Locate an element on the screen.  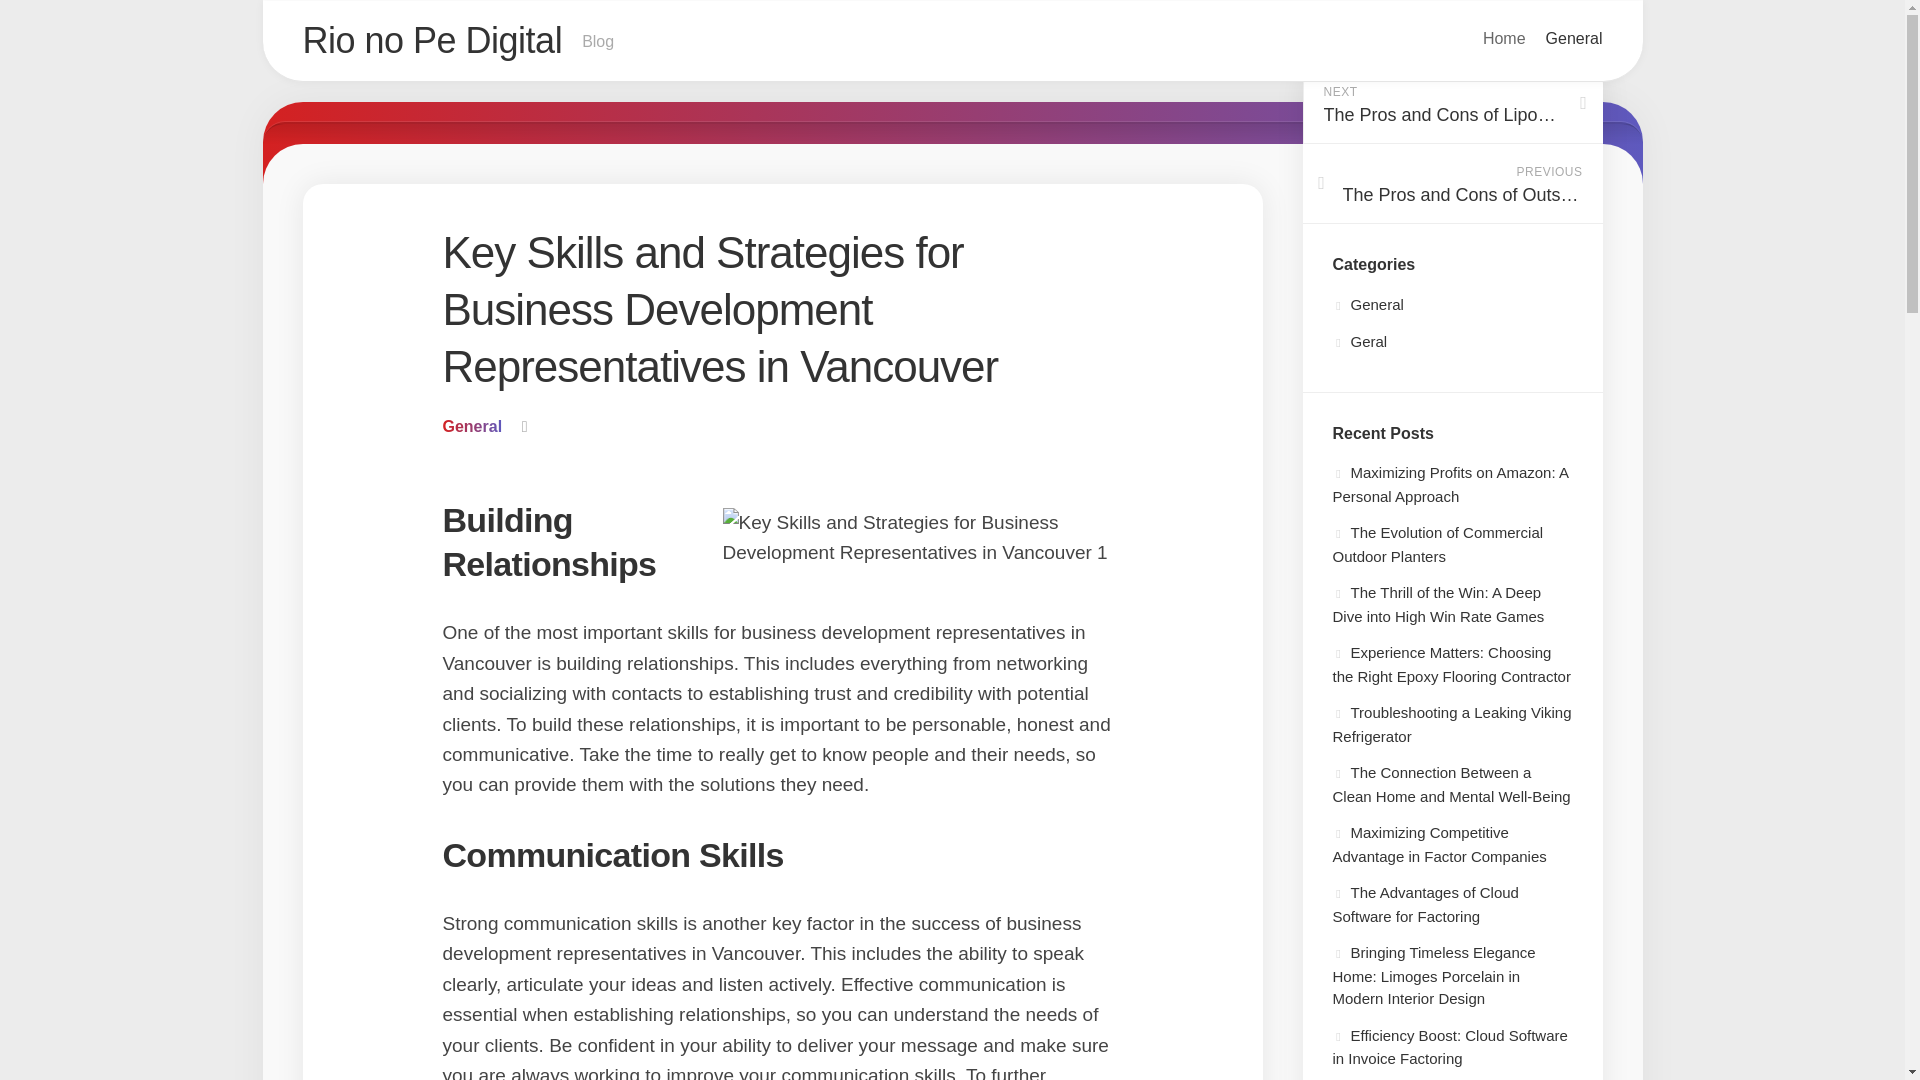
Efficiency Boost: Cloud Software in Invoice Factoring is located at coordinates (1449, 1046).